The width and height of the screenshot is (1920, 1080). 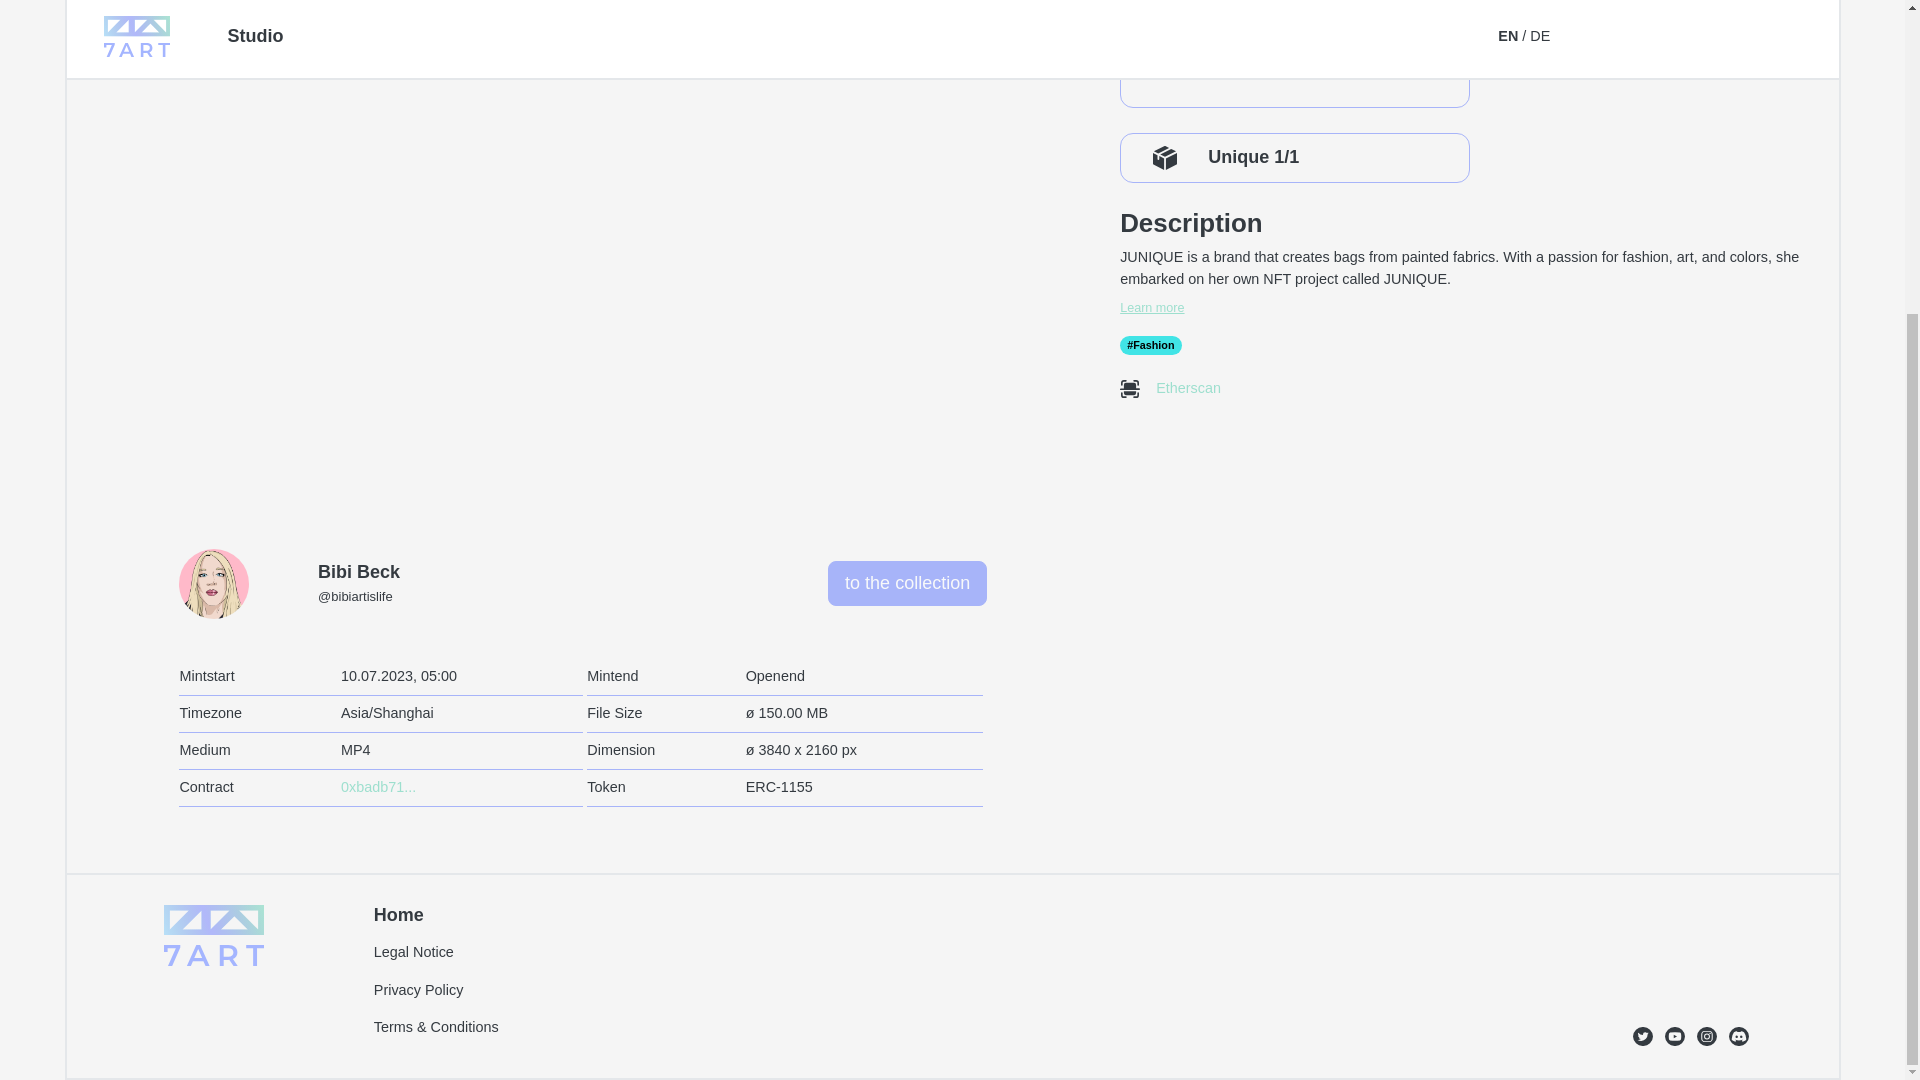 What do you see at coordinates (1468, 308) in the screenshot?
I see `Learn more` at bounding box center [1468, 308].